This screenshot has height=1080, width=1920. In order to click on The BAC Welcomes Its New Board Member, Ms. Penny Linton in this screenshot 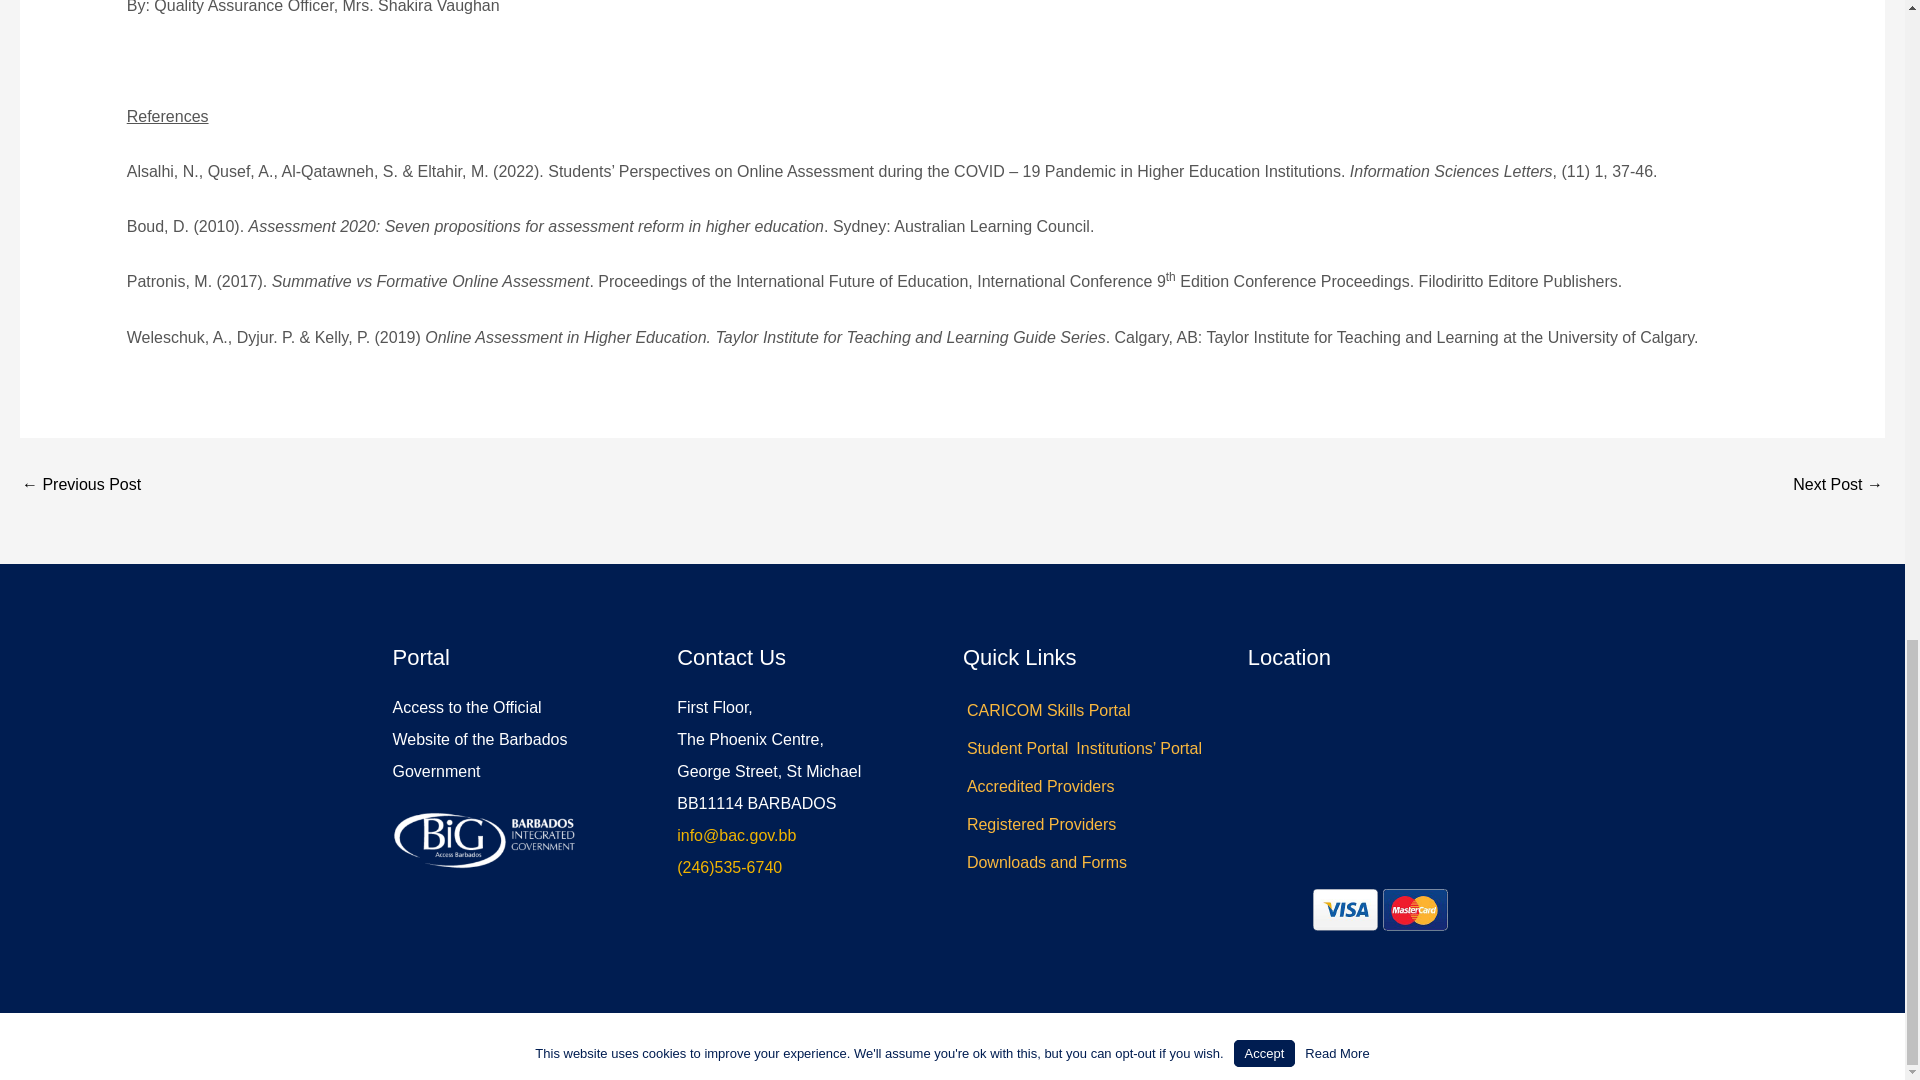, I will do `click(80, 484)`.